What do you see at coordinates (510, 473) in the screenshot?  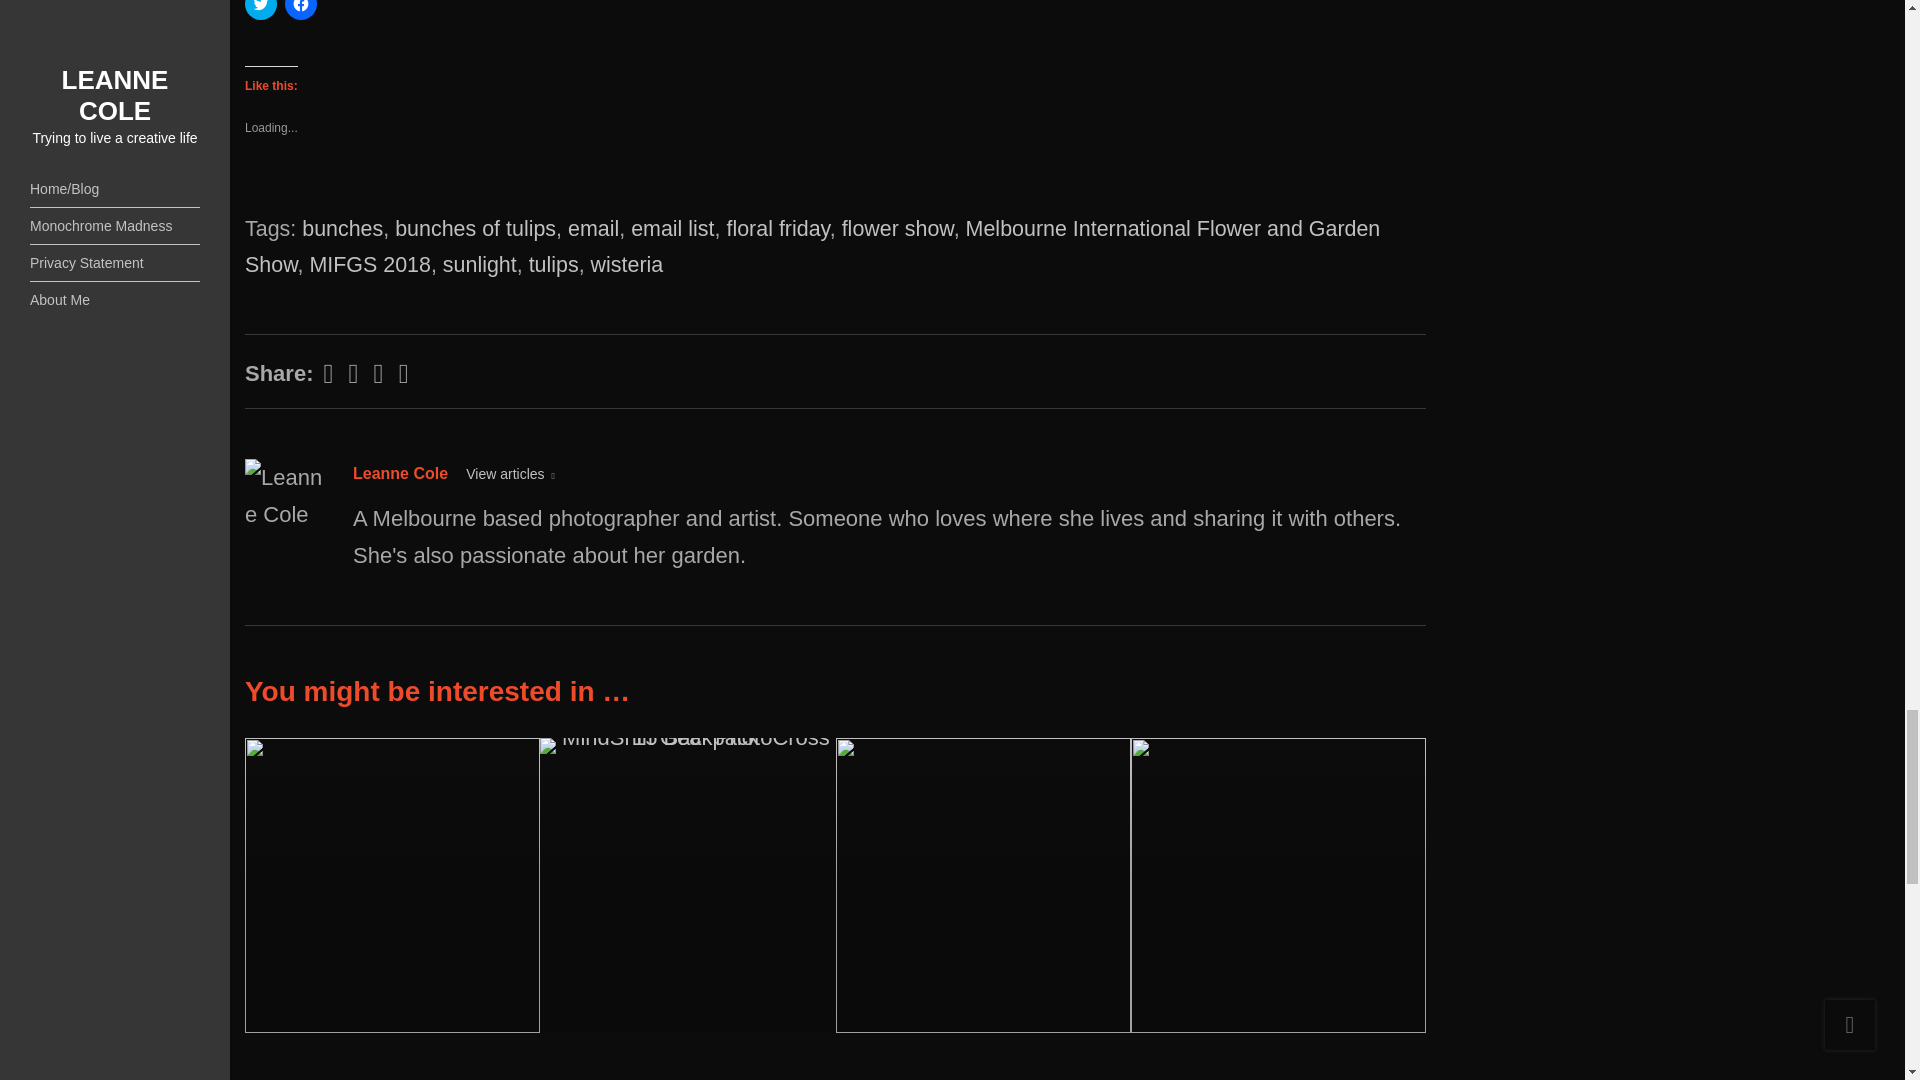 I see `View articles` at bounding box center [510, 473].